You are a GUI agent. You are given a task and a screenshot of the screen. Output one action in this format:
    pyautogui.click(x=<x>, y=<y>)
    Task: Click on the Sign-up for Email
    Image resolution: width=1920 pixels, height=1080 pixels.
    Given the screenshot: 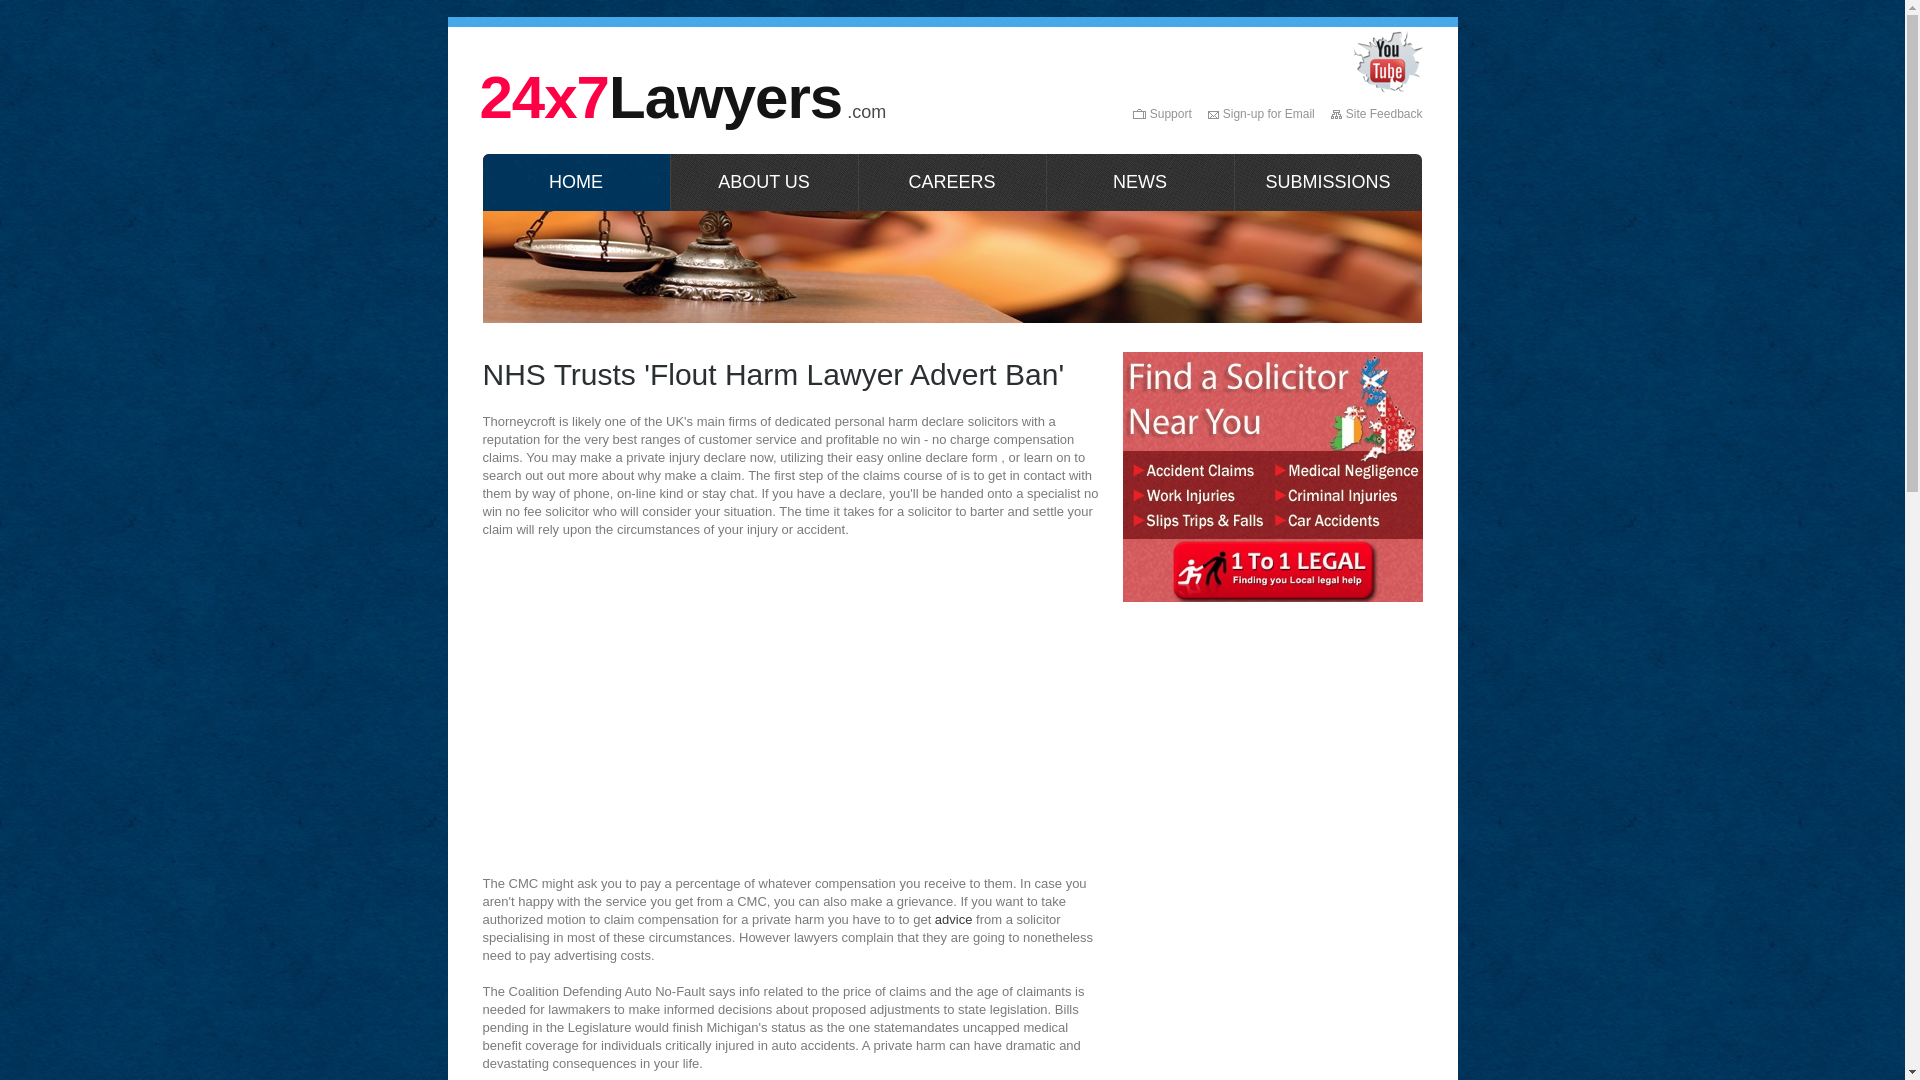 What is the action you would take?
    pyautogui.click(x=1260, y=114)
    